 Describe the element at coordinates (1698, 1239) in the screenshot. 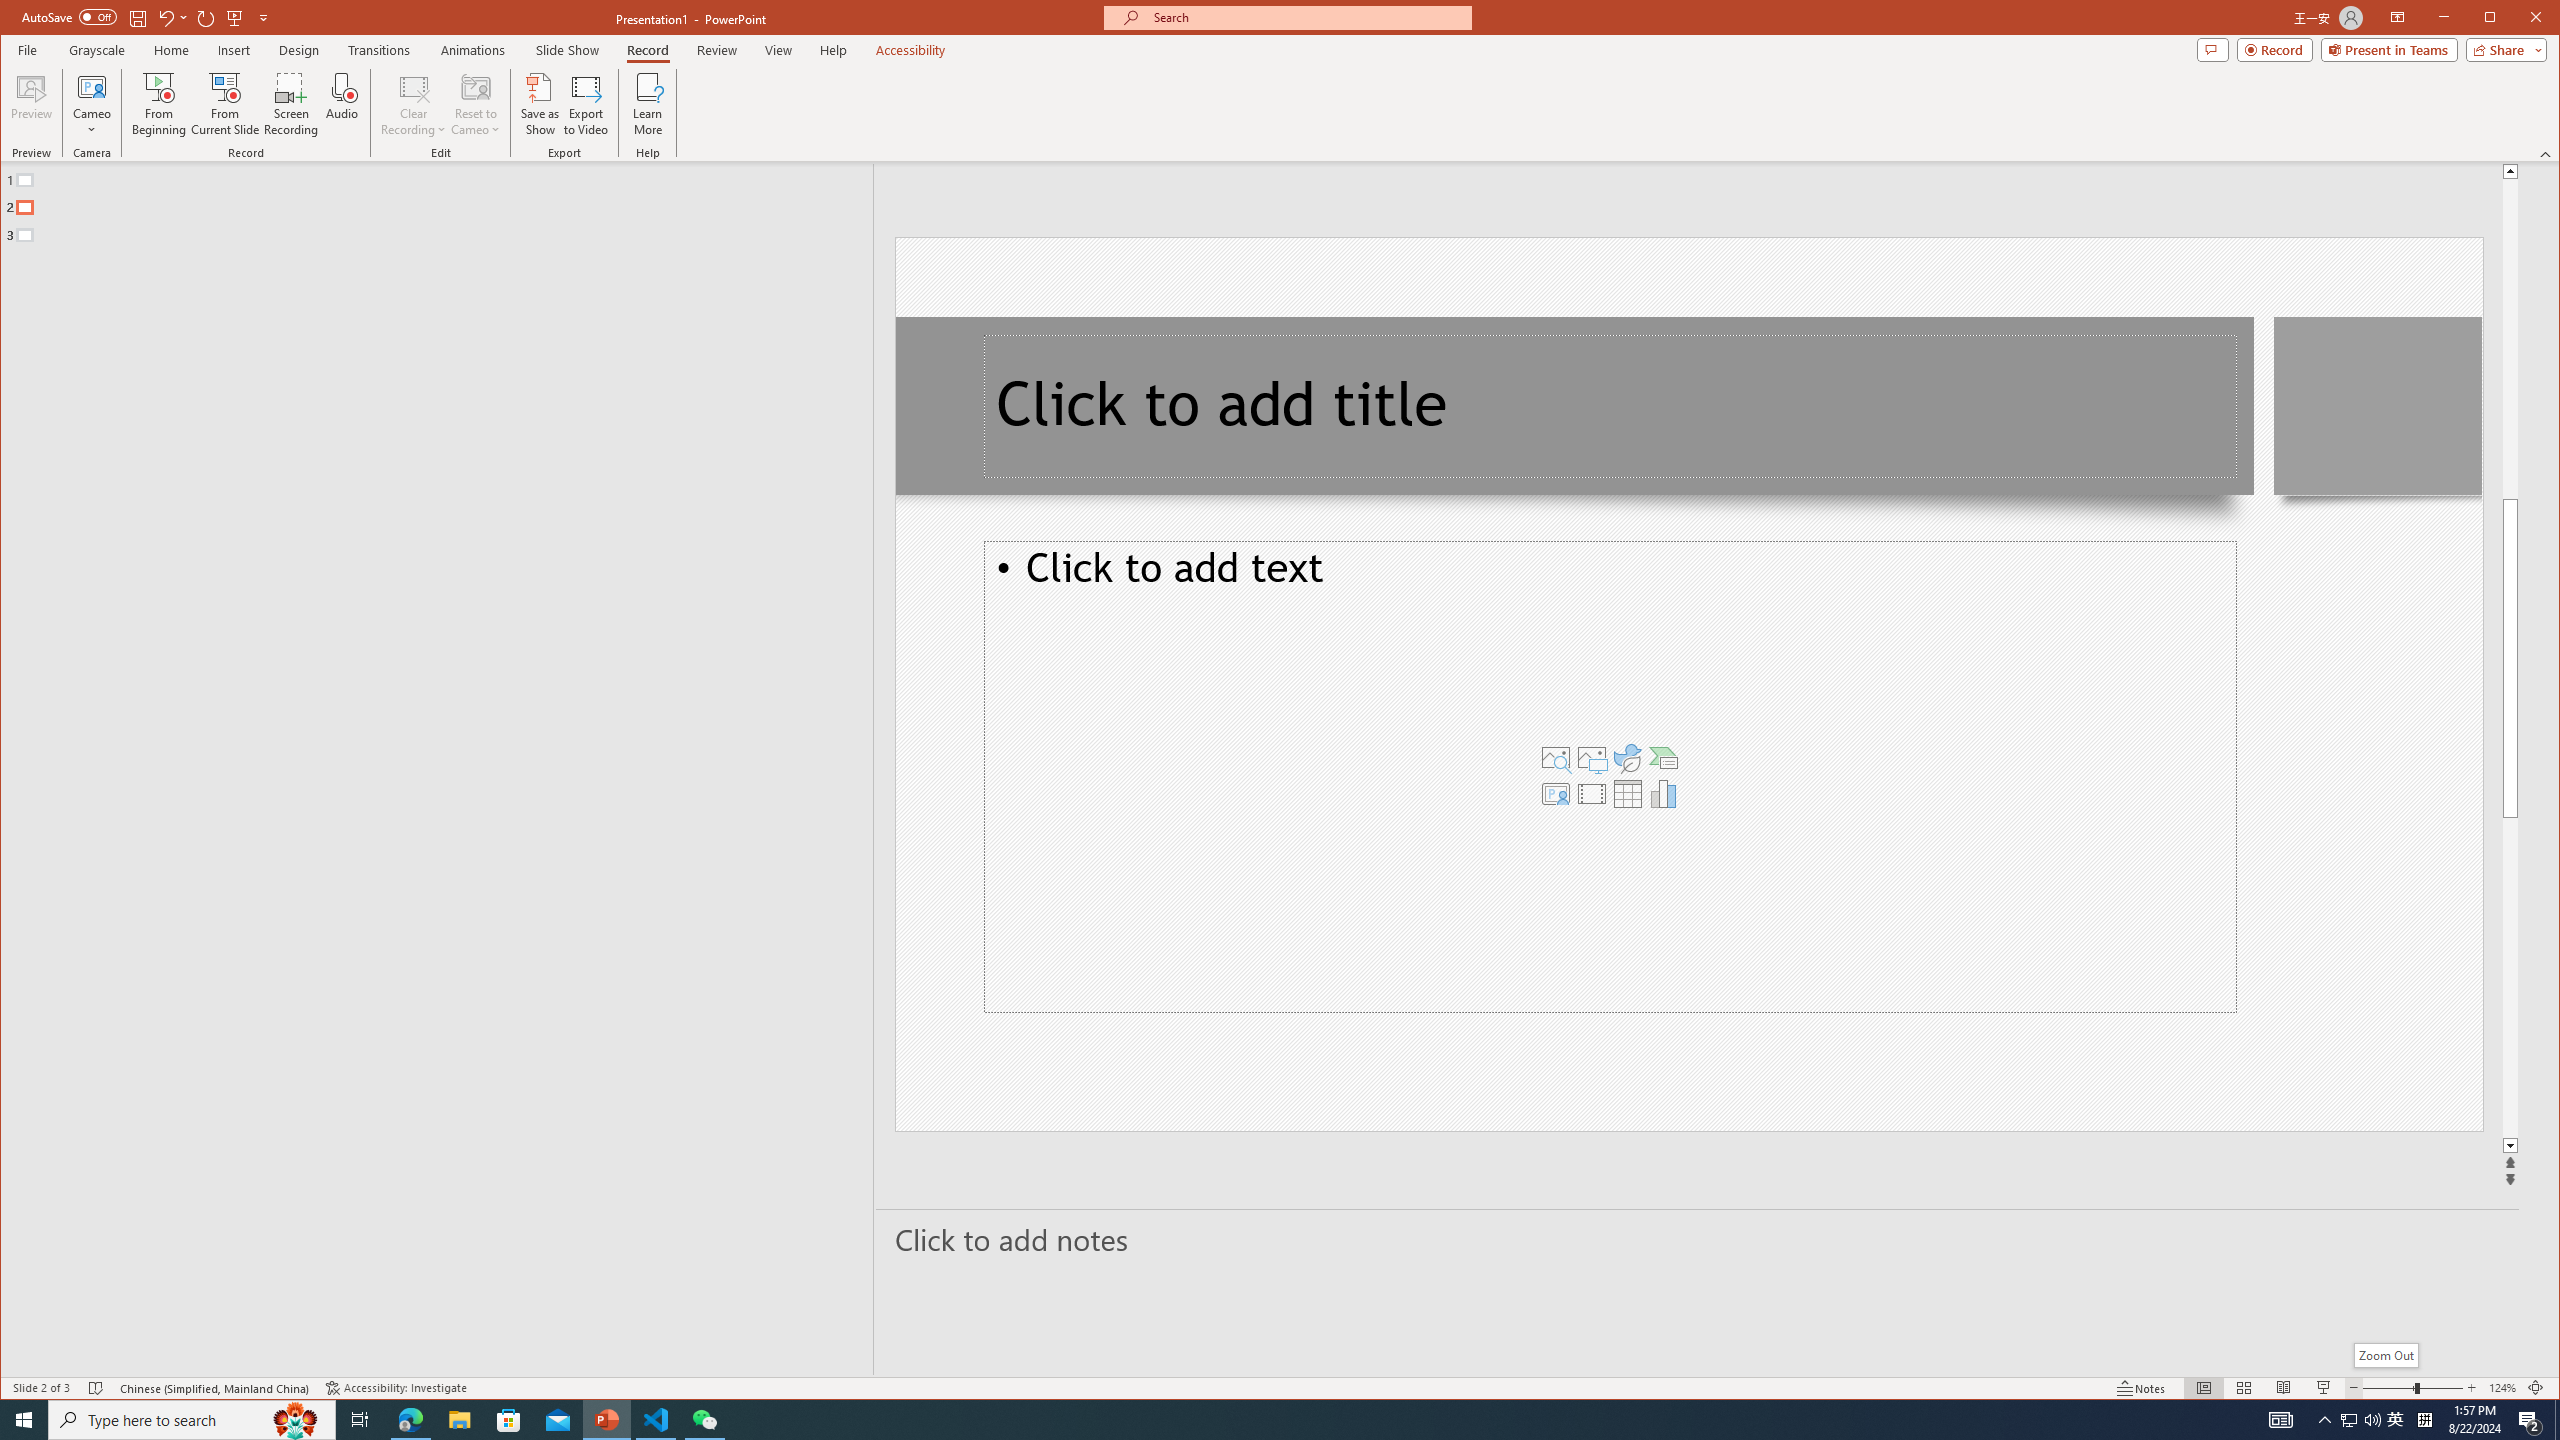

I see `Slide Notes` at that location.